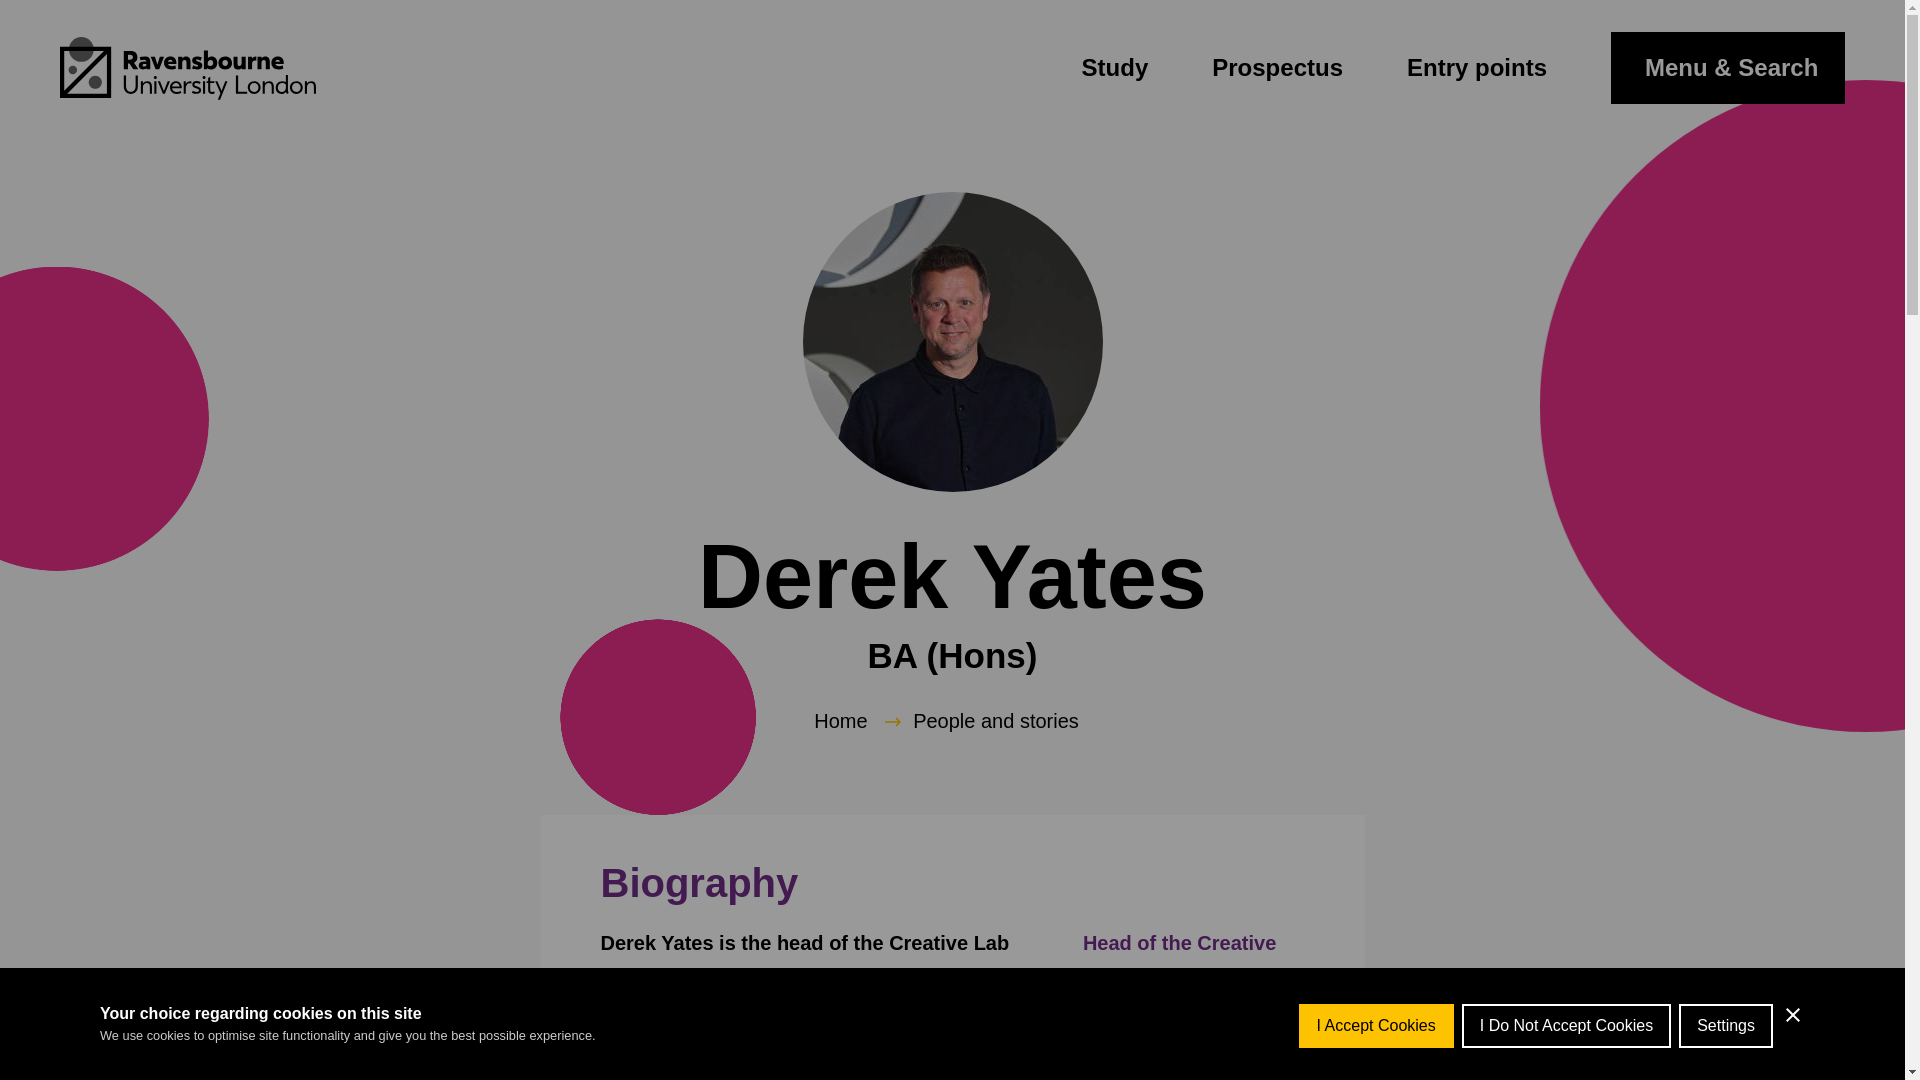 The height and width of the screenshot is (1080, 1920). I want to click on Settings, so click(1725, 1062).